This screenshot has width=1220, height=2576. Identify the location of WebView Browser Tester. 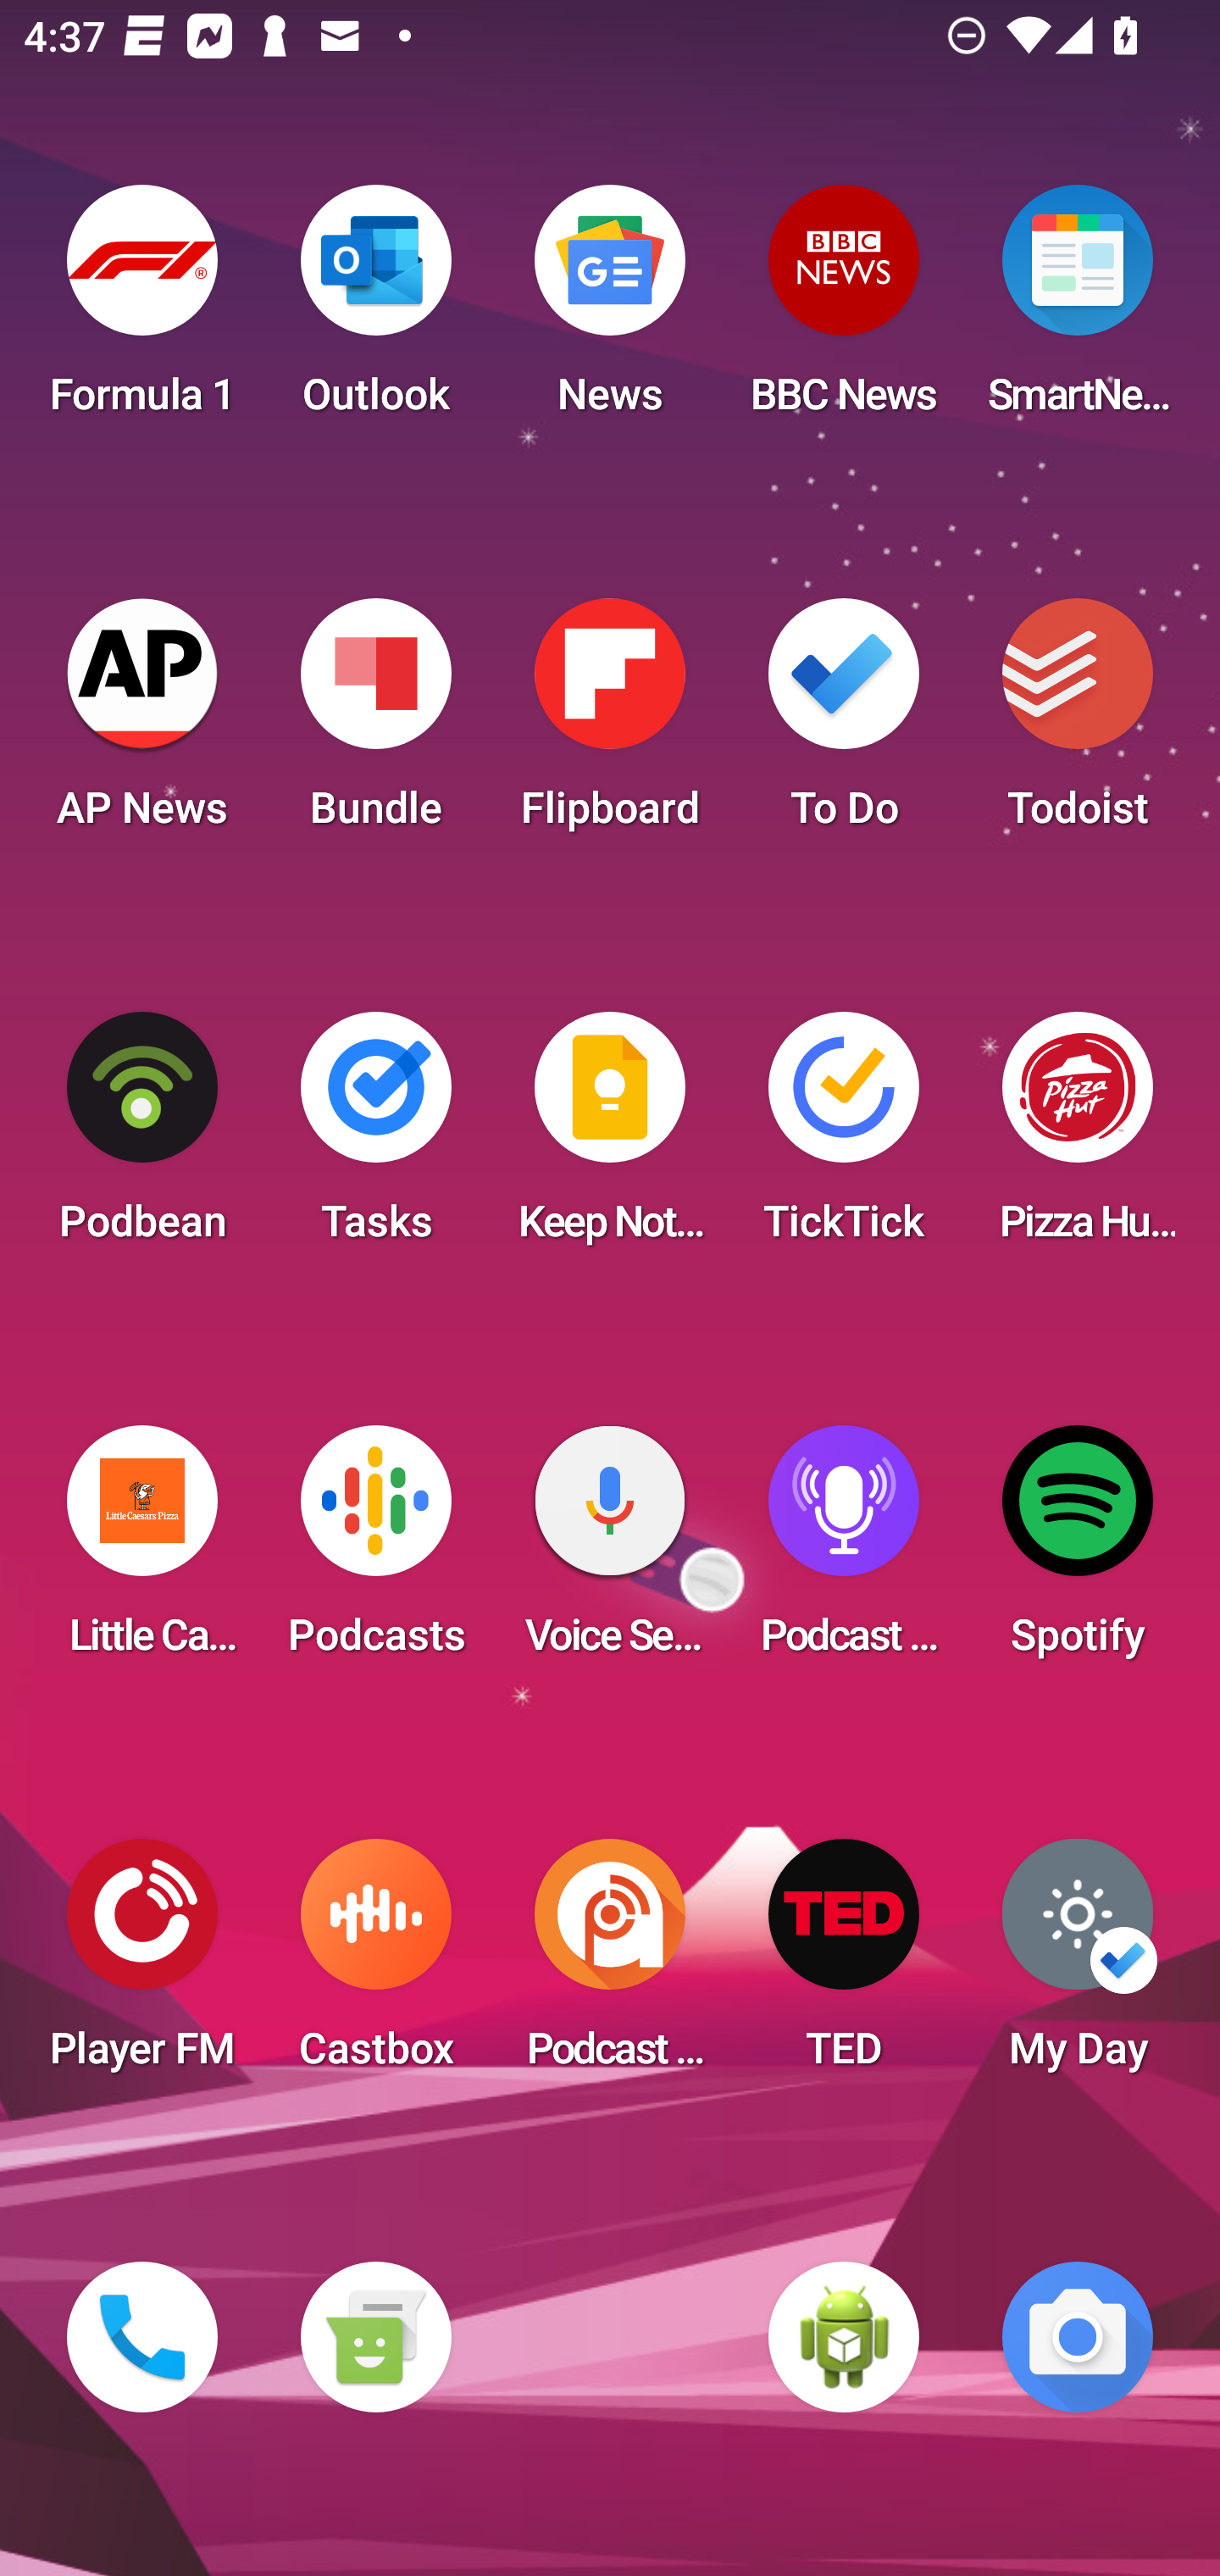
(844, 2337).